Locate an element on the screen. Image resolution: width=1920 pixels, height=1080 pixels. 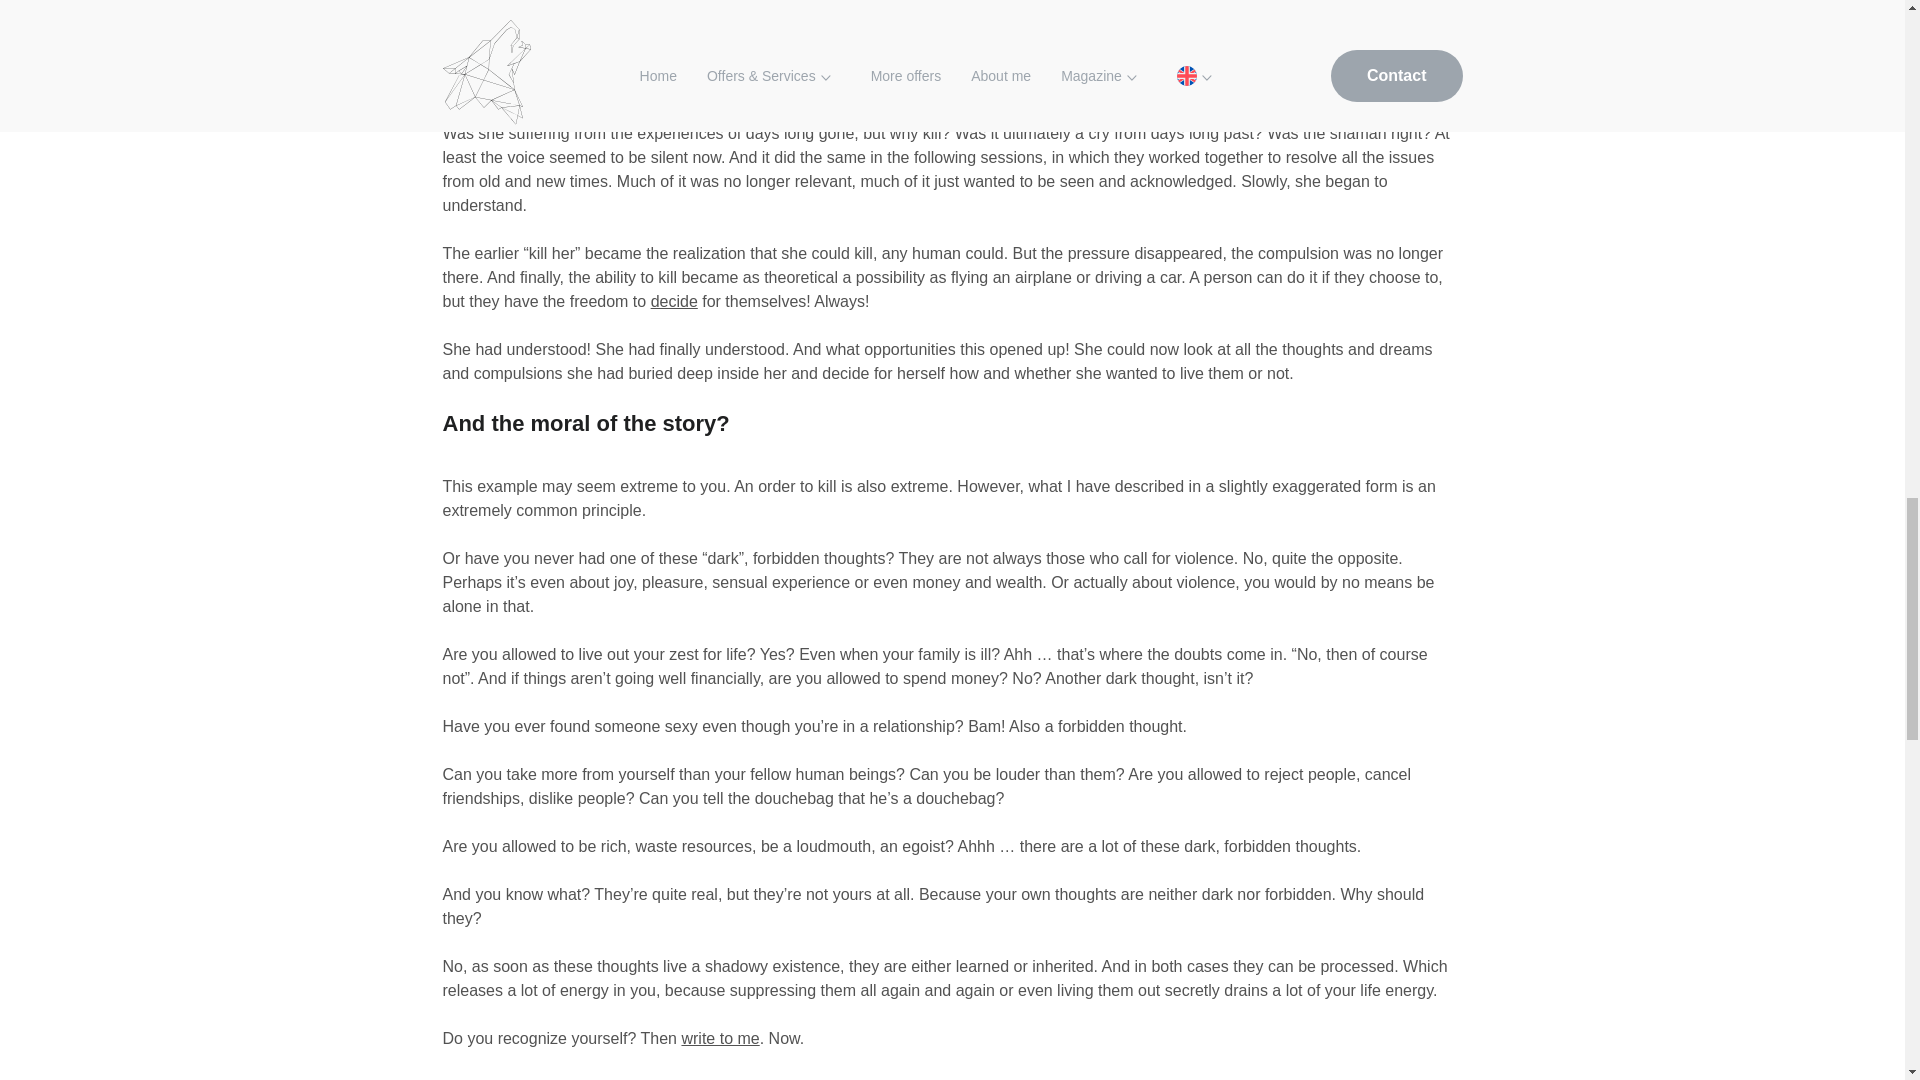
write to me is located at coordinates (720, 1038).